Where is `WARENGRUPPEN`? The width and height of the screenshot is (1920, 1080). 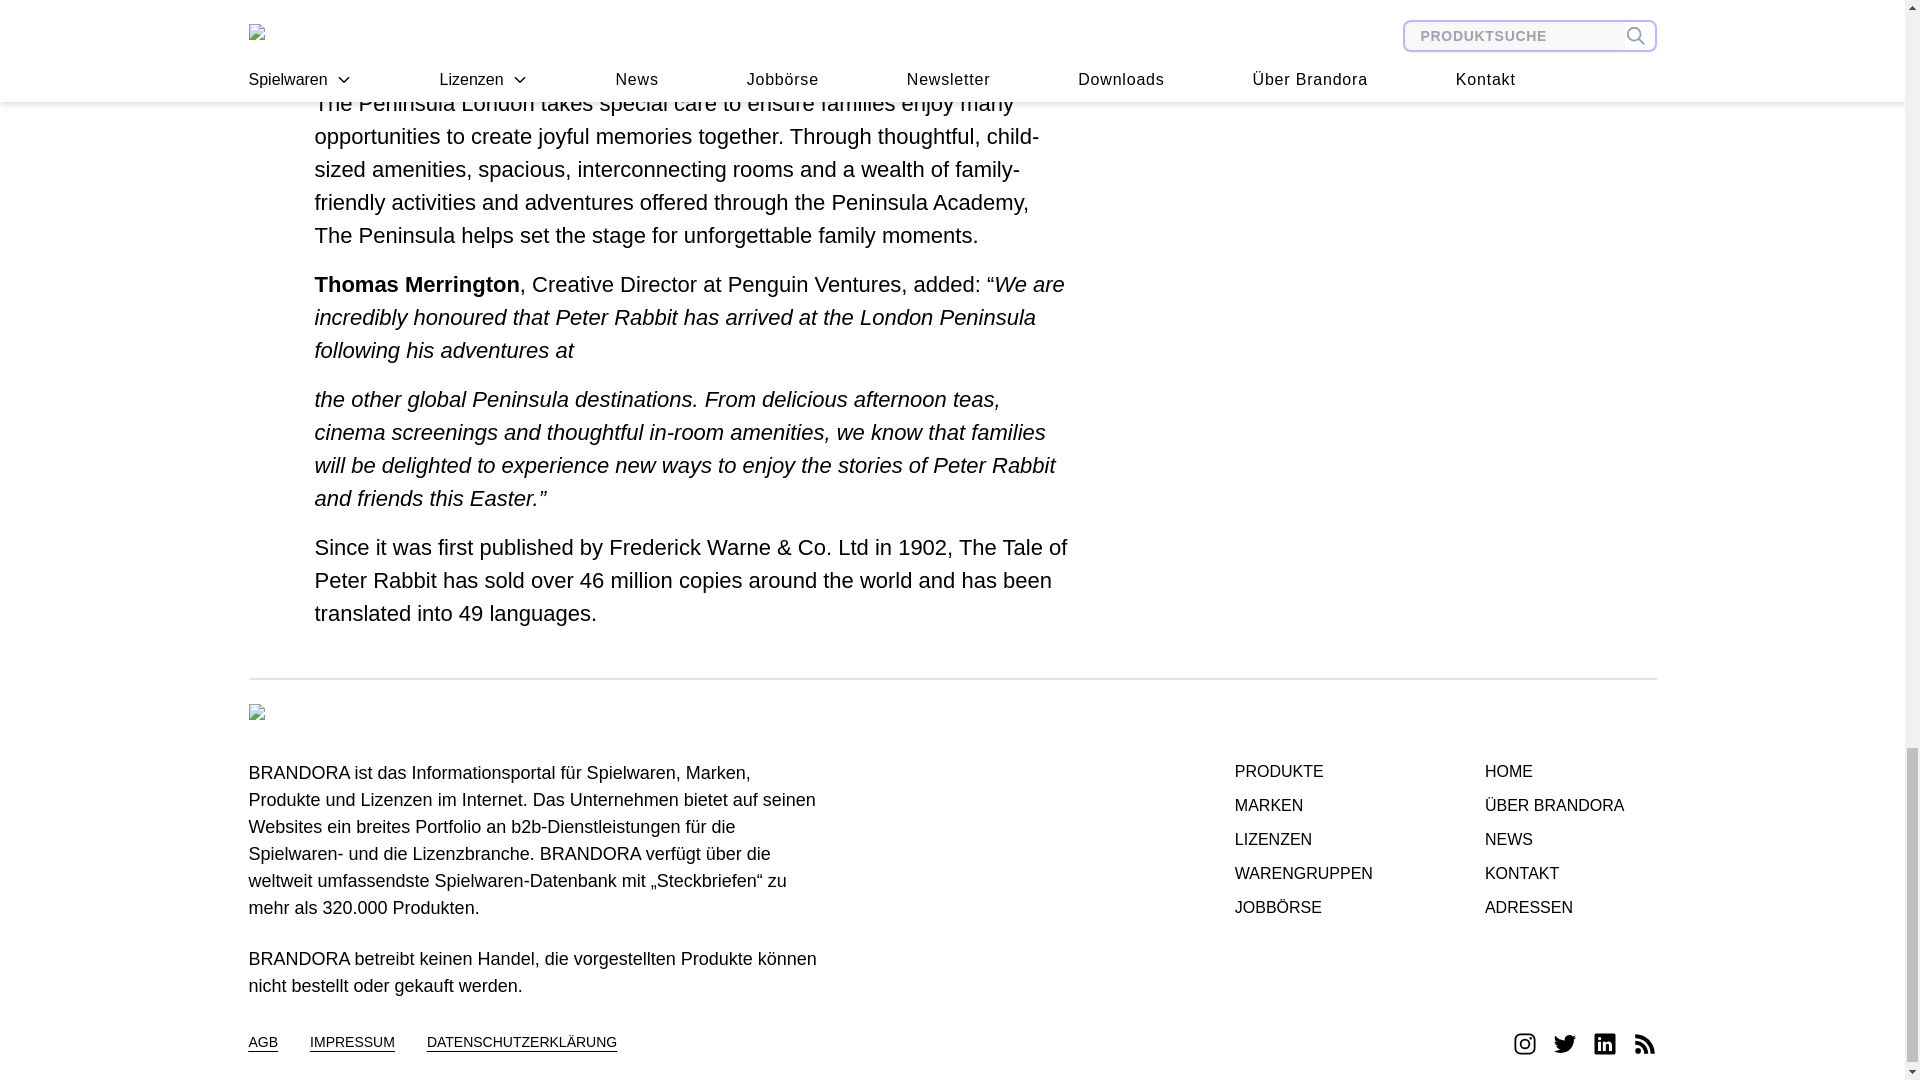
WARENGRUPPEN is located at coordinates (1303, 873).